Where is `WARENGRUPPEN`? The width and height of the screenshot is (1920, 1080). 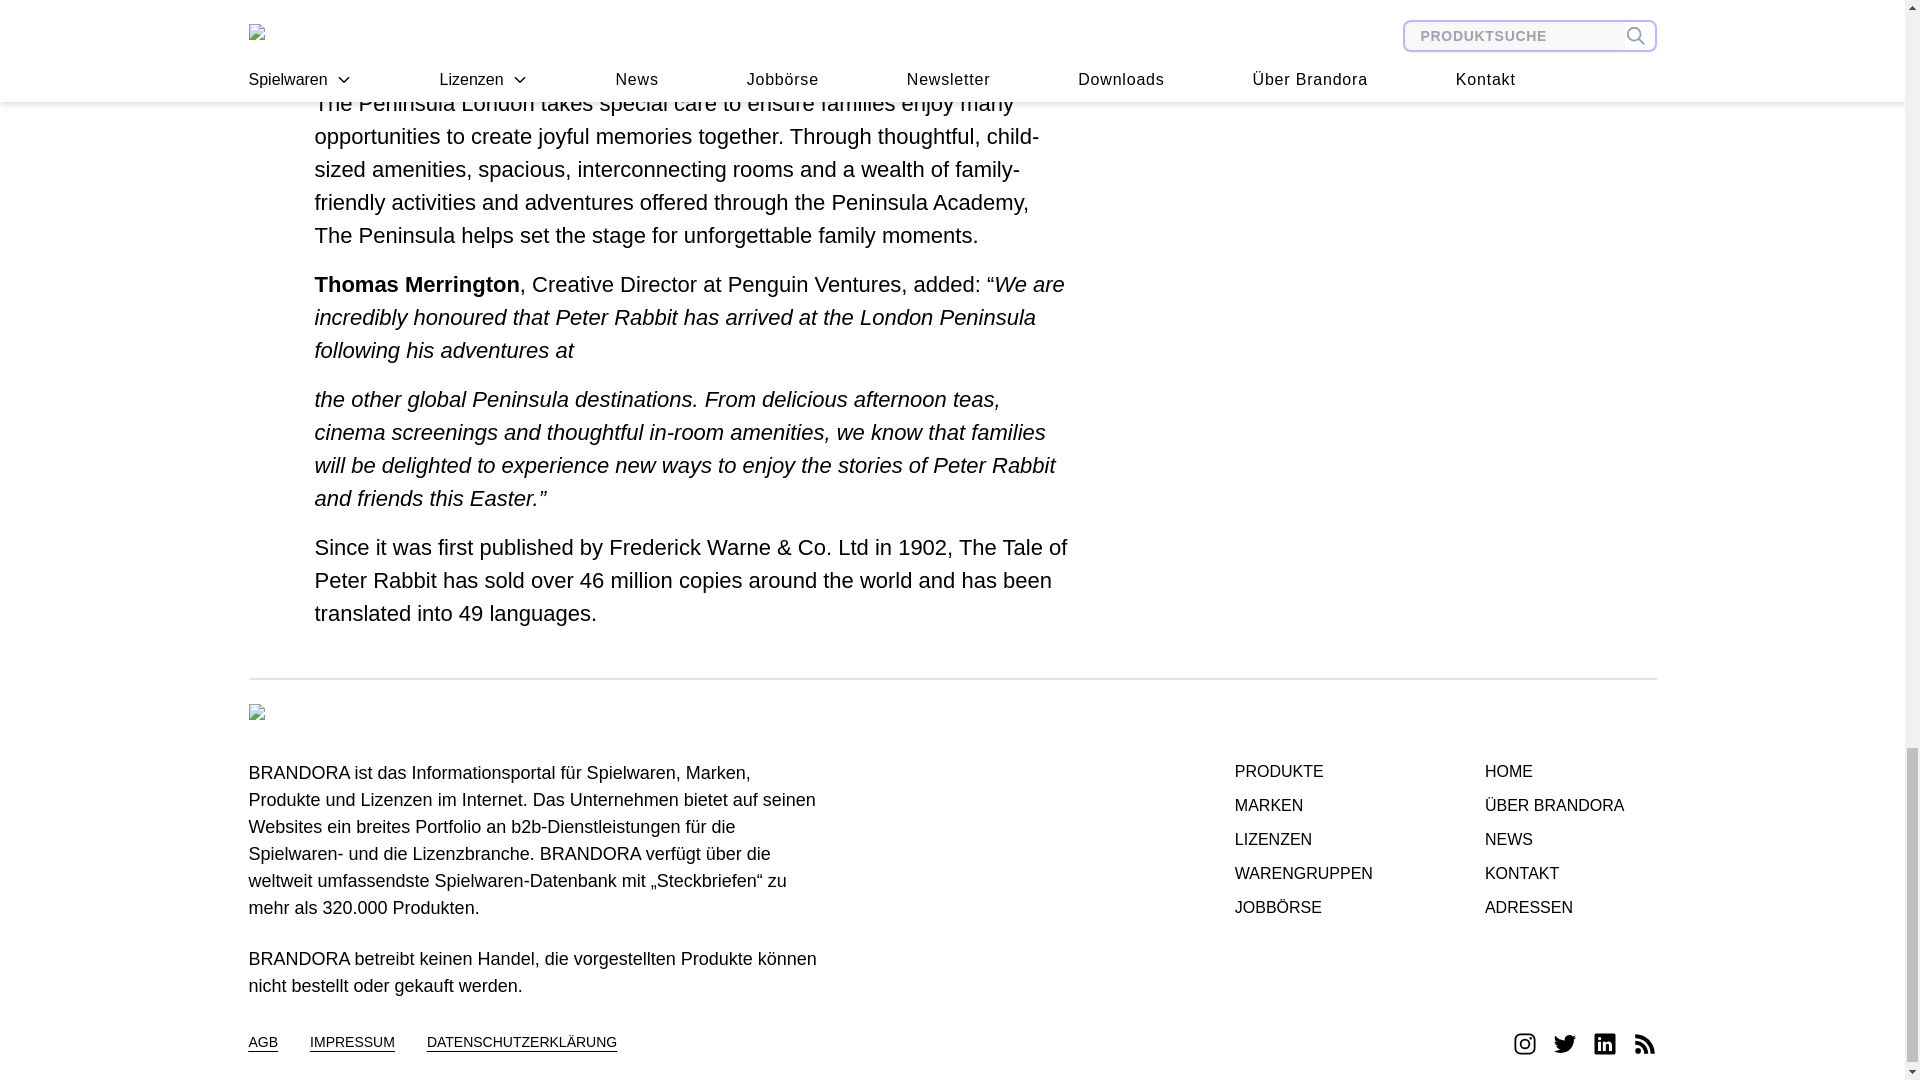
WARENGRUPPEN is located at coordinates (1303, 873).